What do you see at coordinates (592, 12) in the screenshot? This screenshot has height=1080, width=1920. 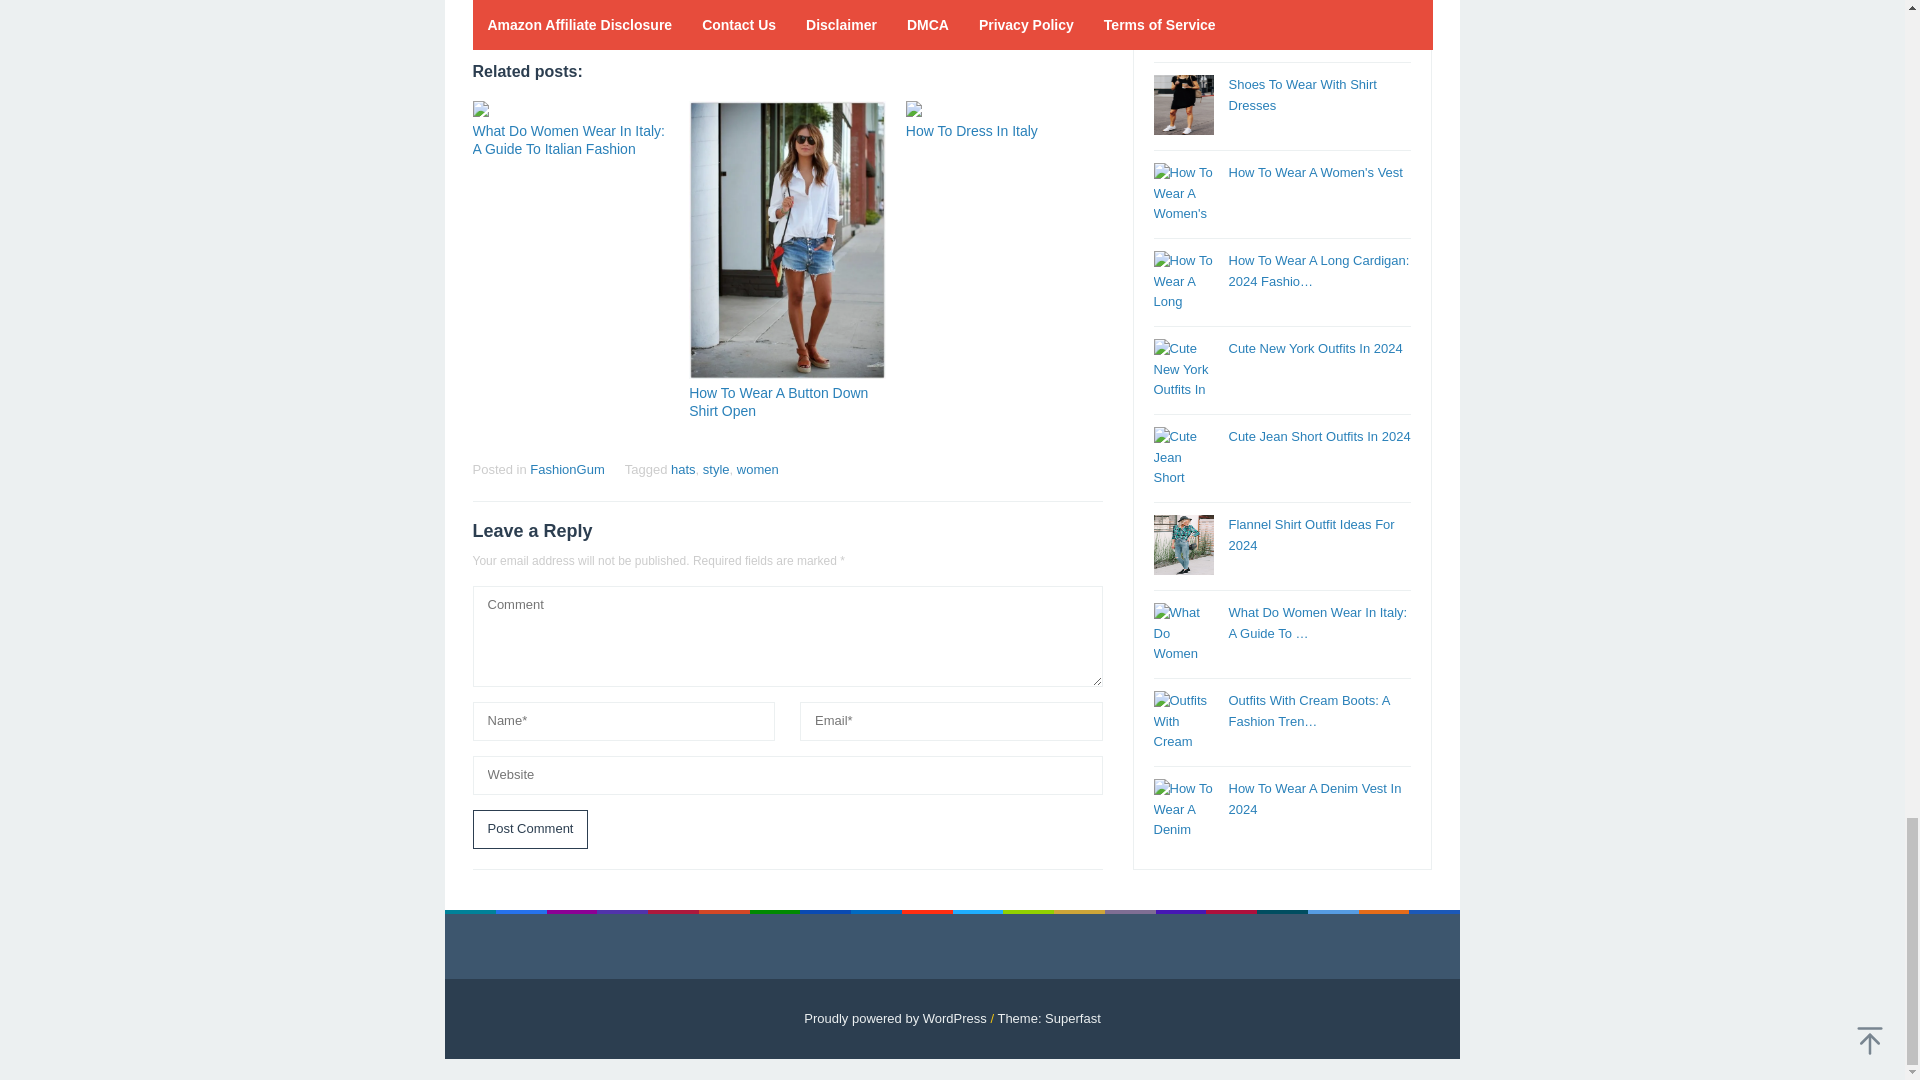 I see `Telegram Share` at bounding box center [592, 12].